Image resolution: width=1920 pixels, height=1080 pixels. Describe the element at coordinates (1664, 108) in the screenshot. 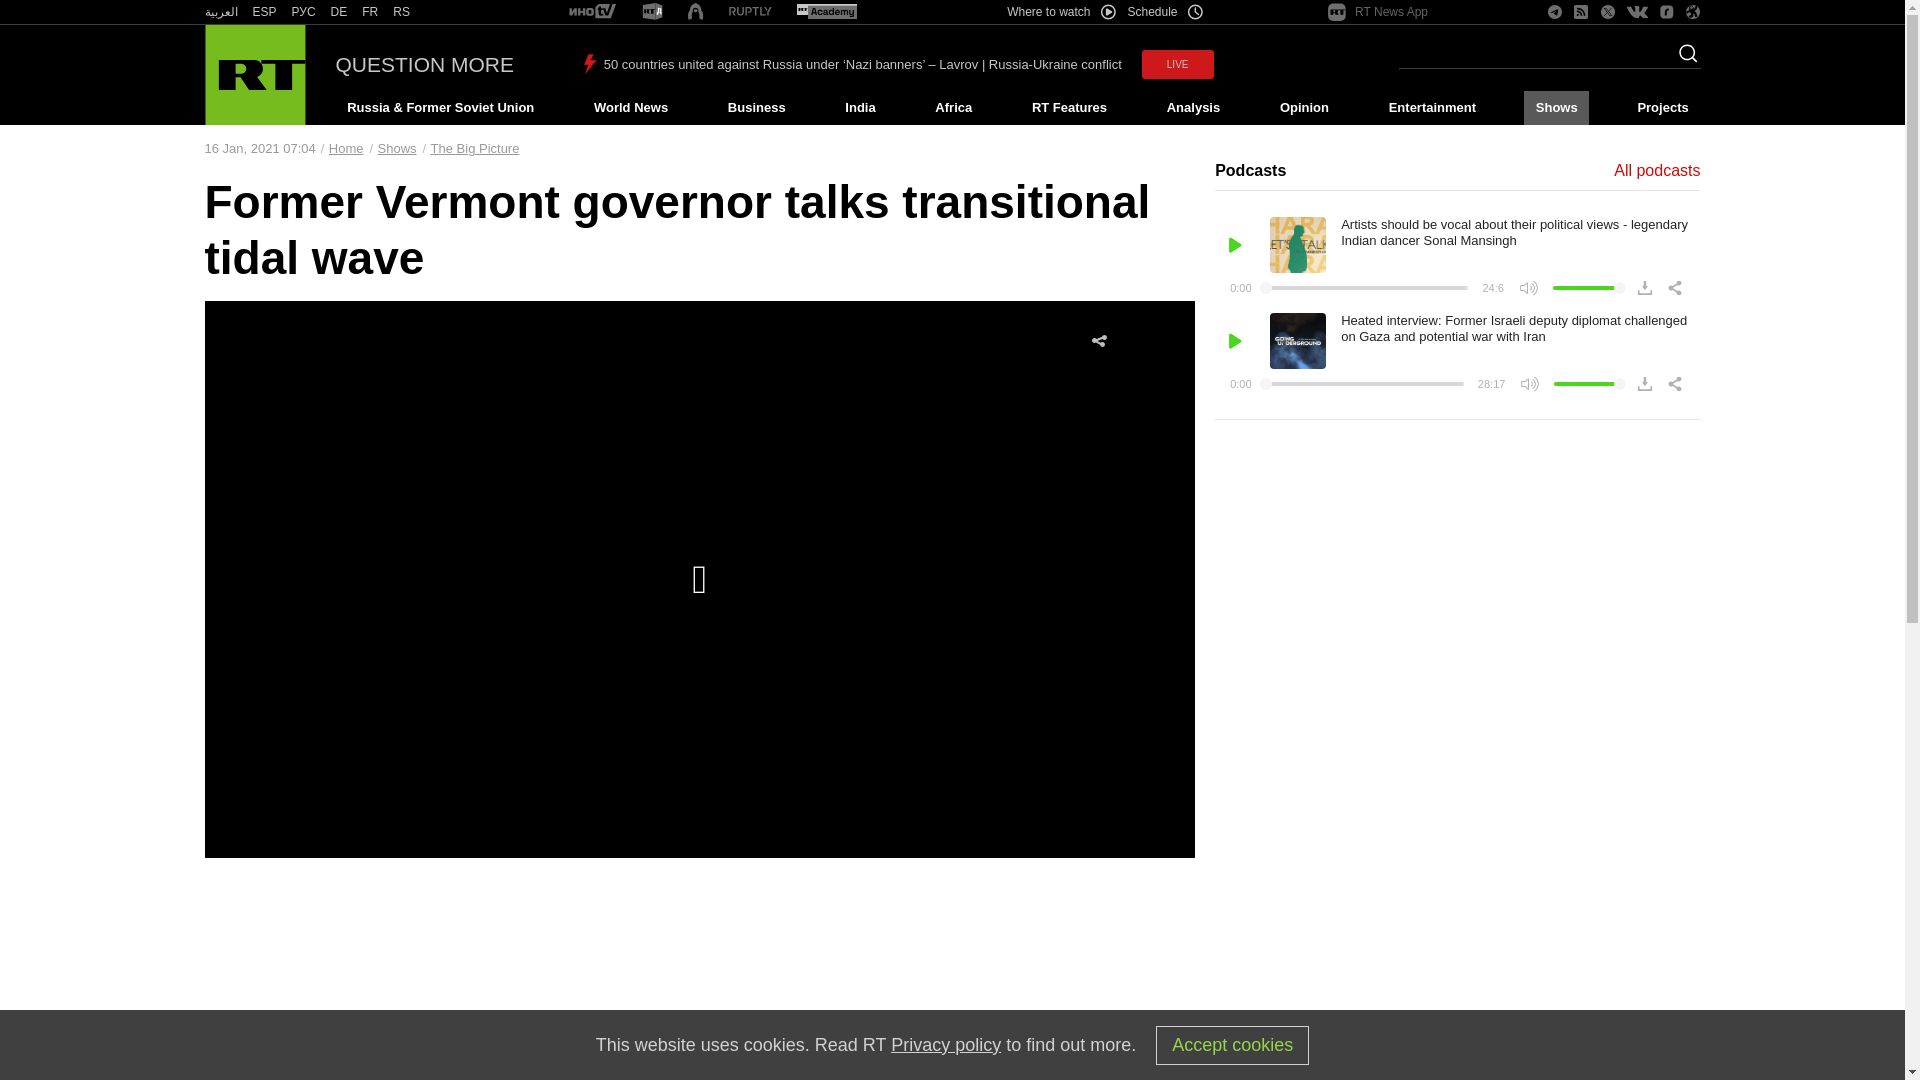

I see `Projects` at that location.